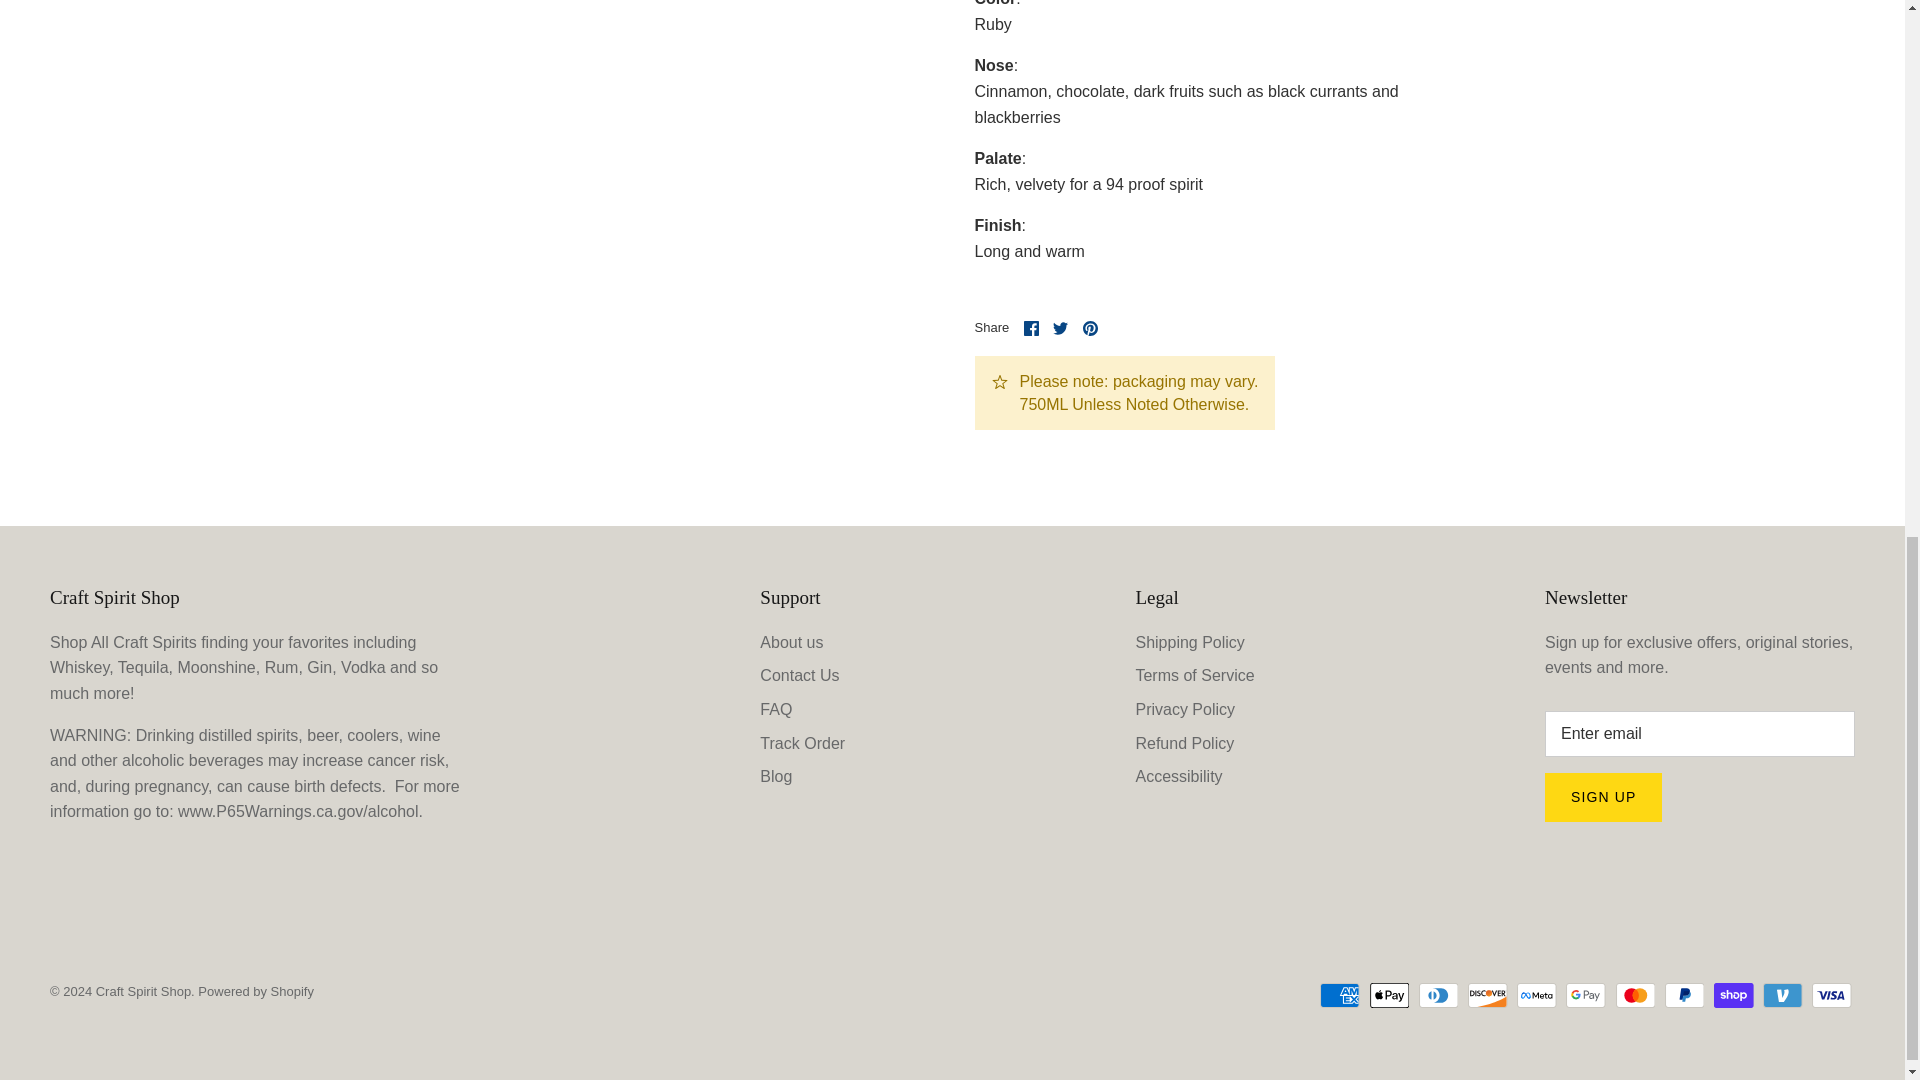 This screenshot has width=1920, height=1080. What do you see at coordinates (1090, 328) in the screenshot?
I see `Pinterest` at bounding box center [1090, 328].